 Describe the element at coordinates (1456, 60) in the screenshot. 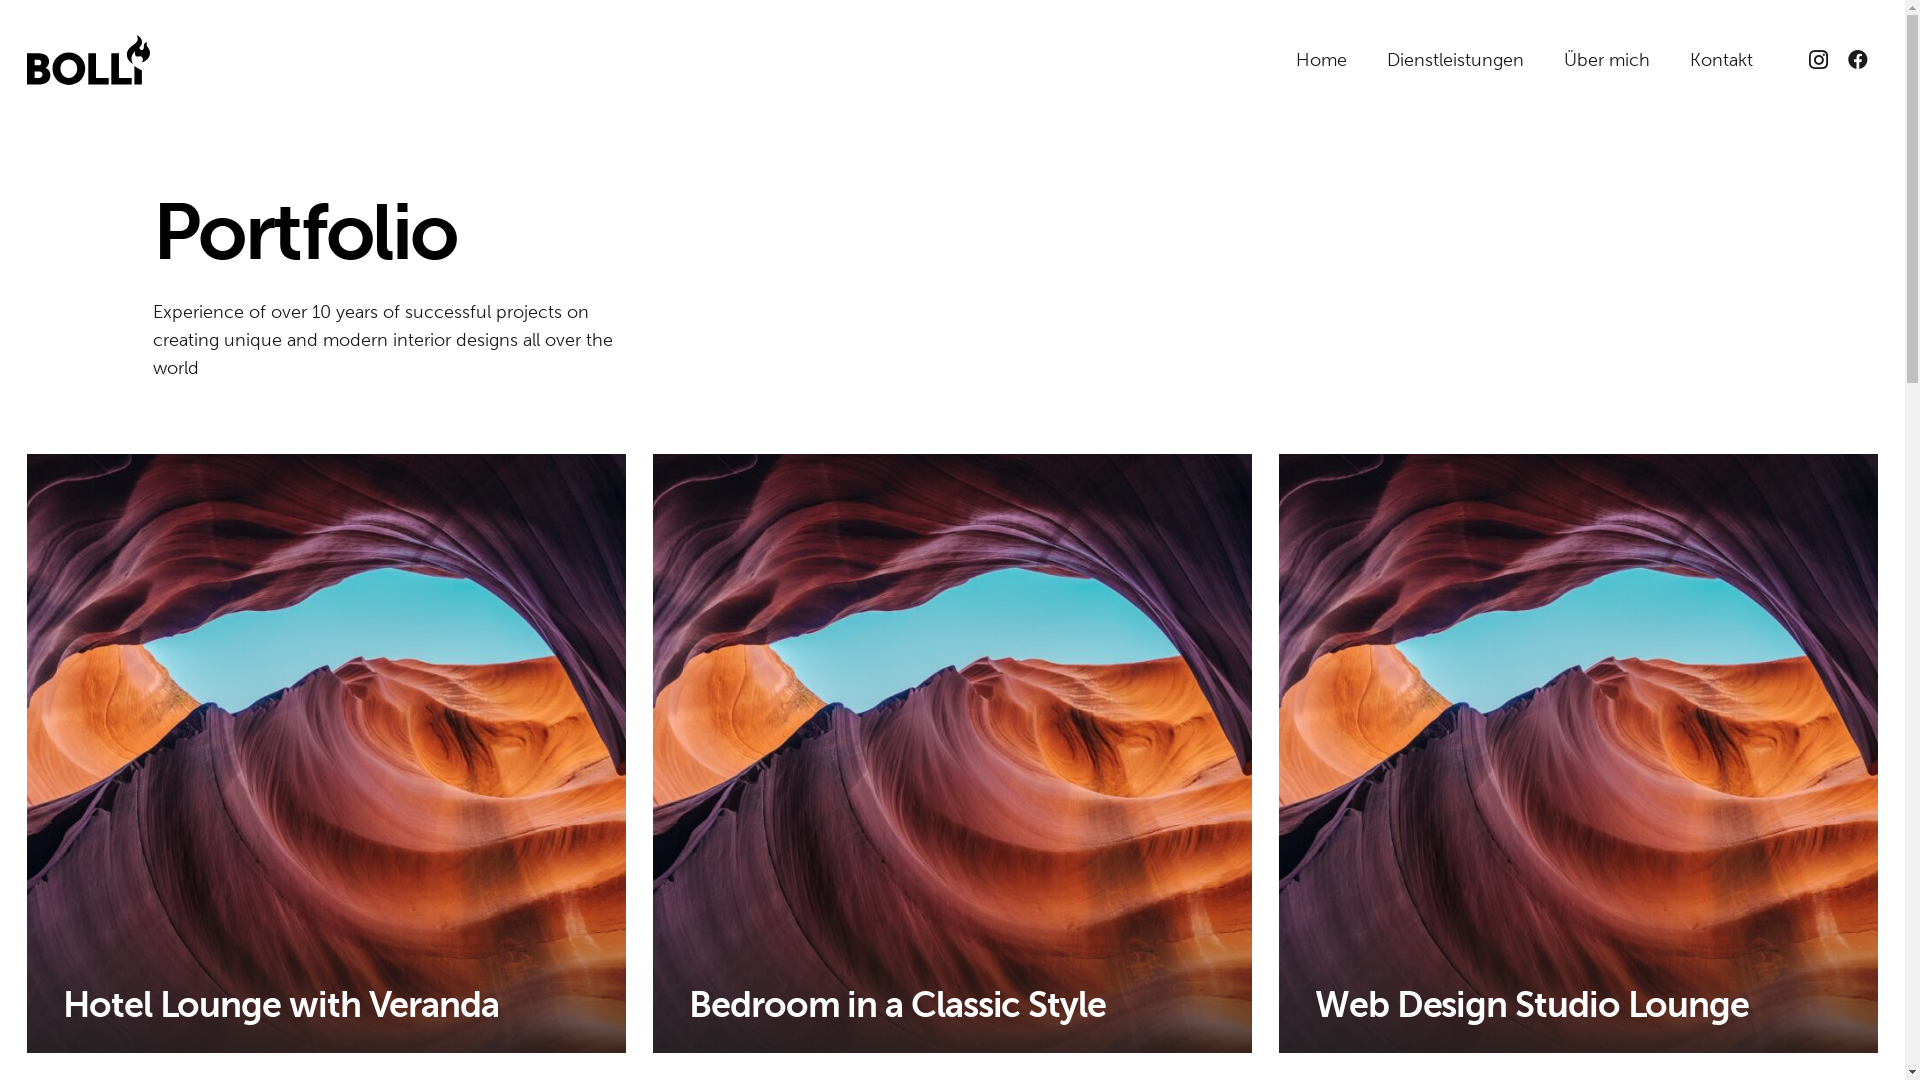

I see `Dienstleistungen` at that location.